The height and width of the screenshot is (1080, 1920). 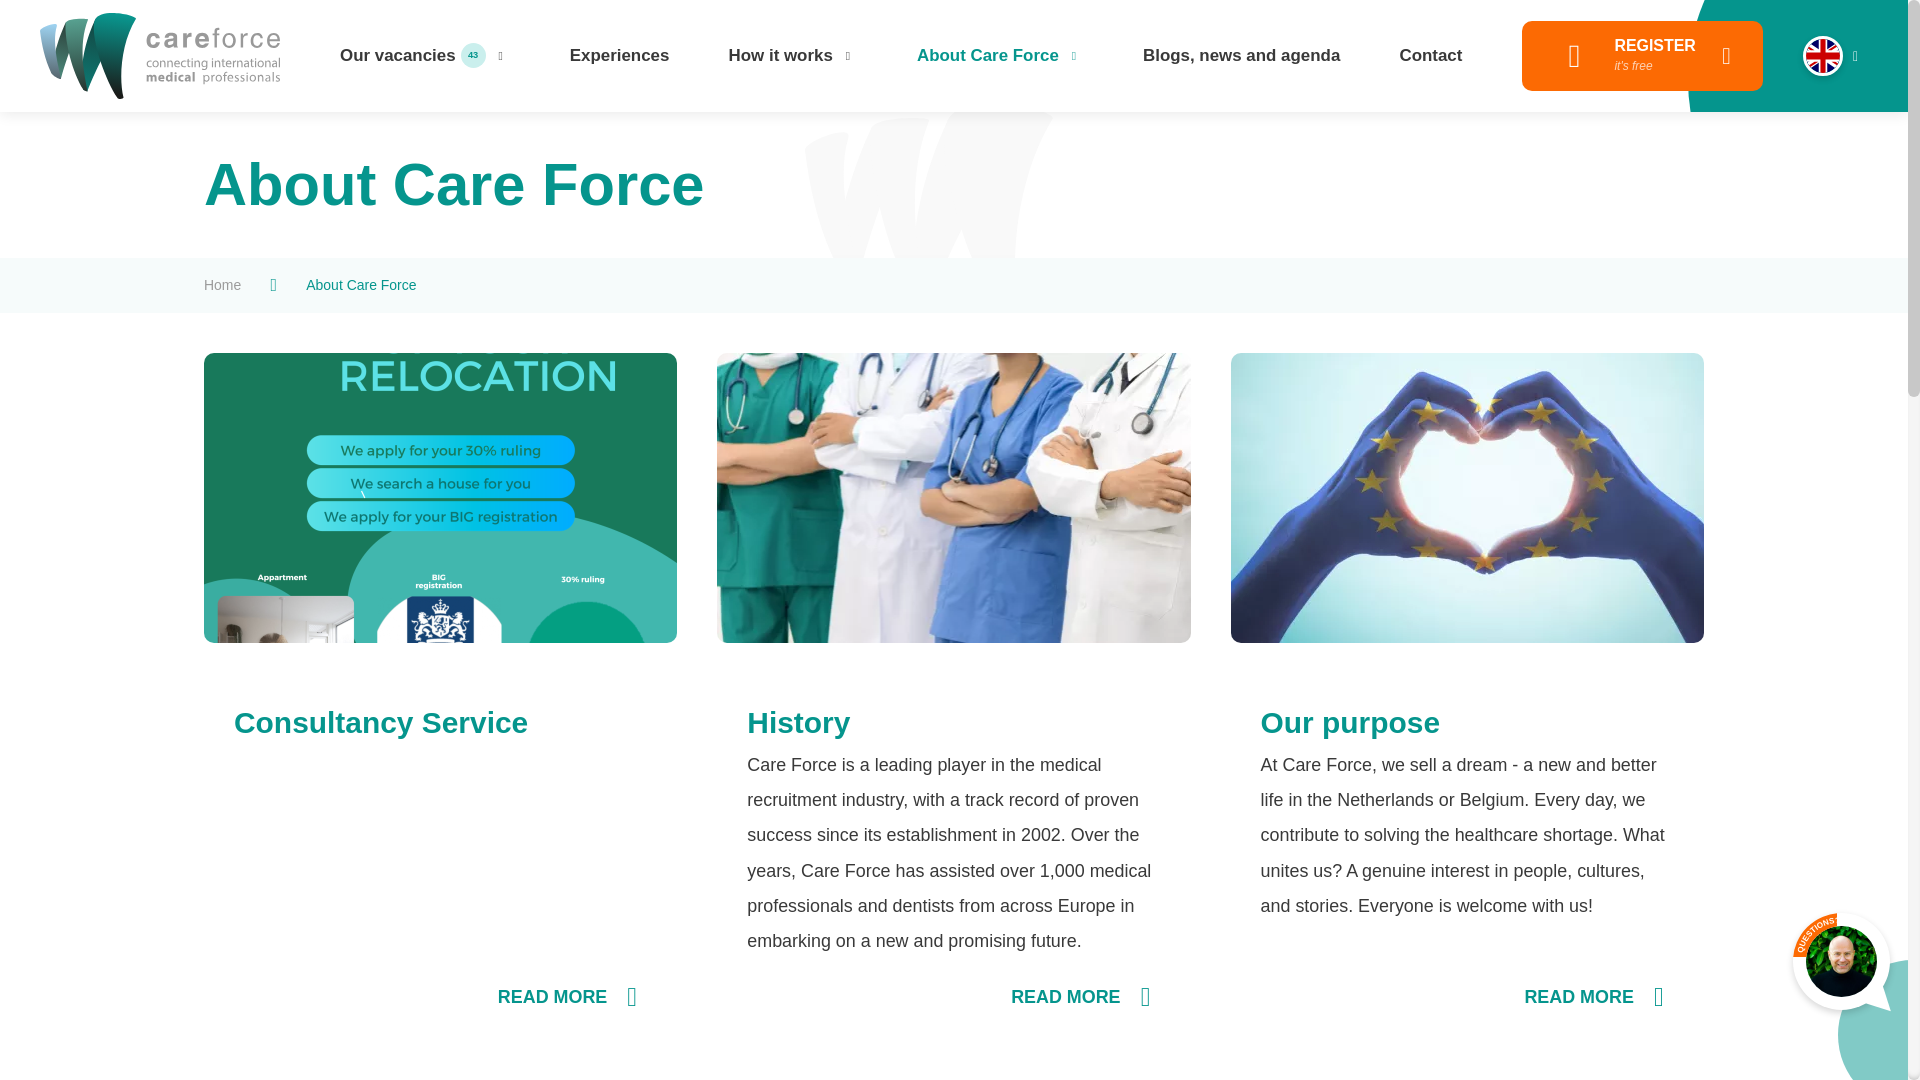 What do you see at coordinates (1815, 934) in the screenshot?
I see `Contact` at bounding box center [1815, 934].